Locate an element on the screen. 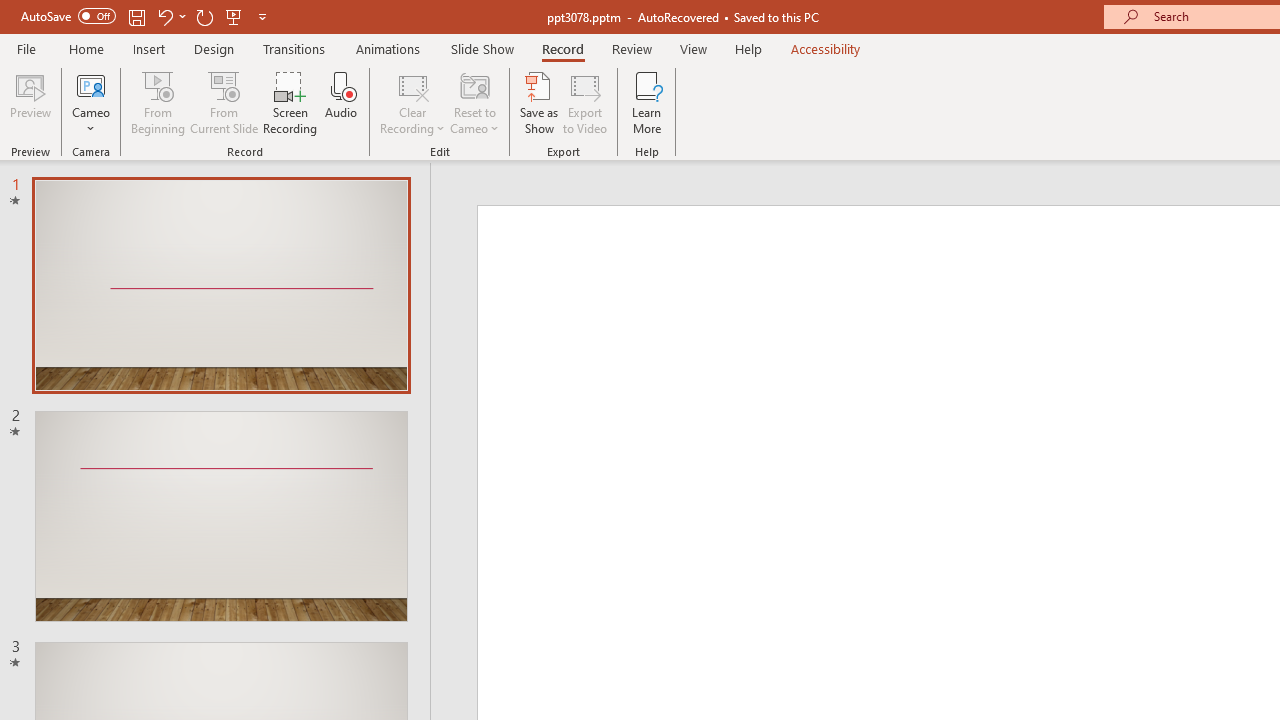 This screenshot has width=1280, height=720. From Current Slide... is located at coordinates (224, 102).